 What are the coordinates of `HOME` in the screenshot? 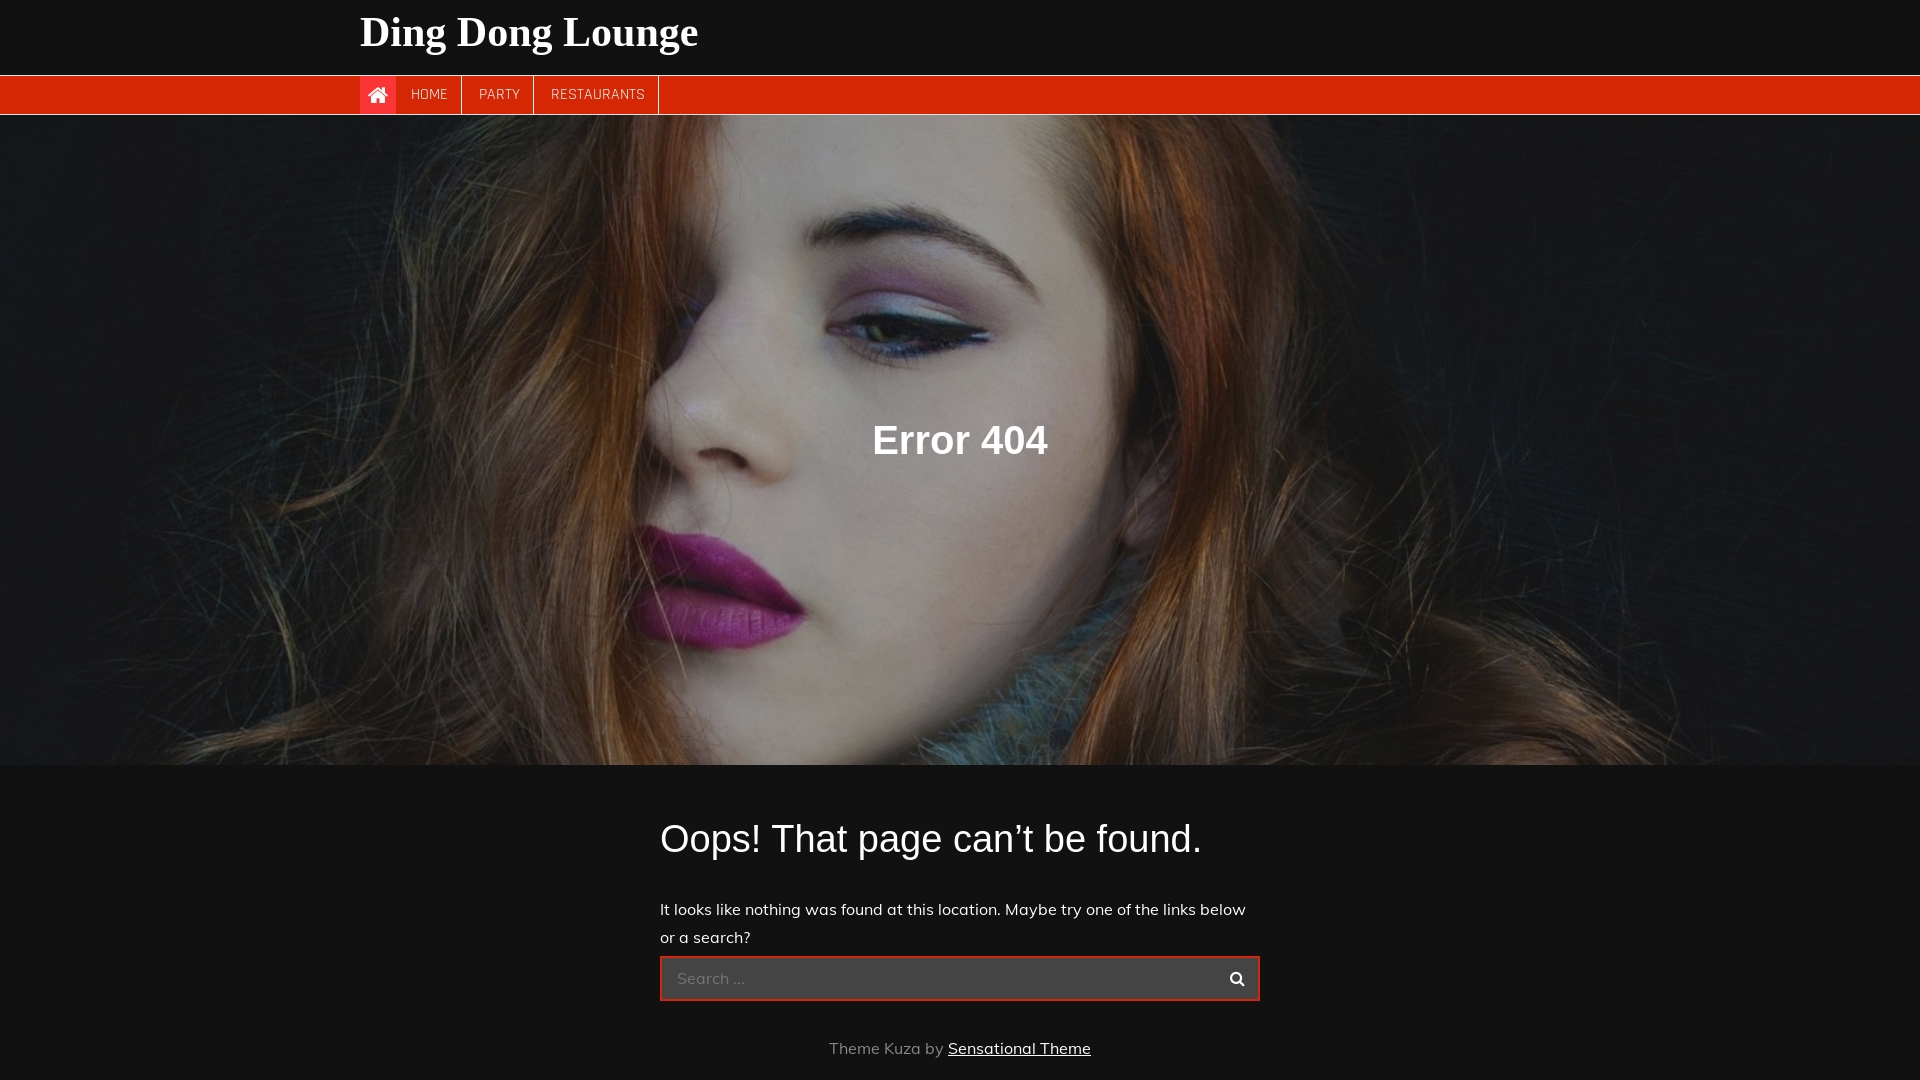 It's located at (430, 95).